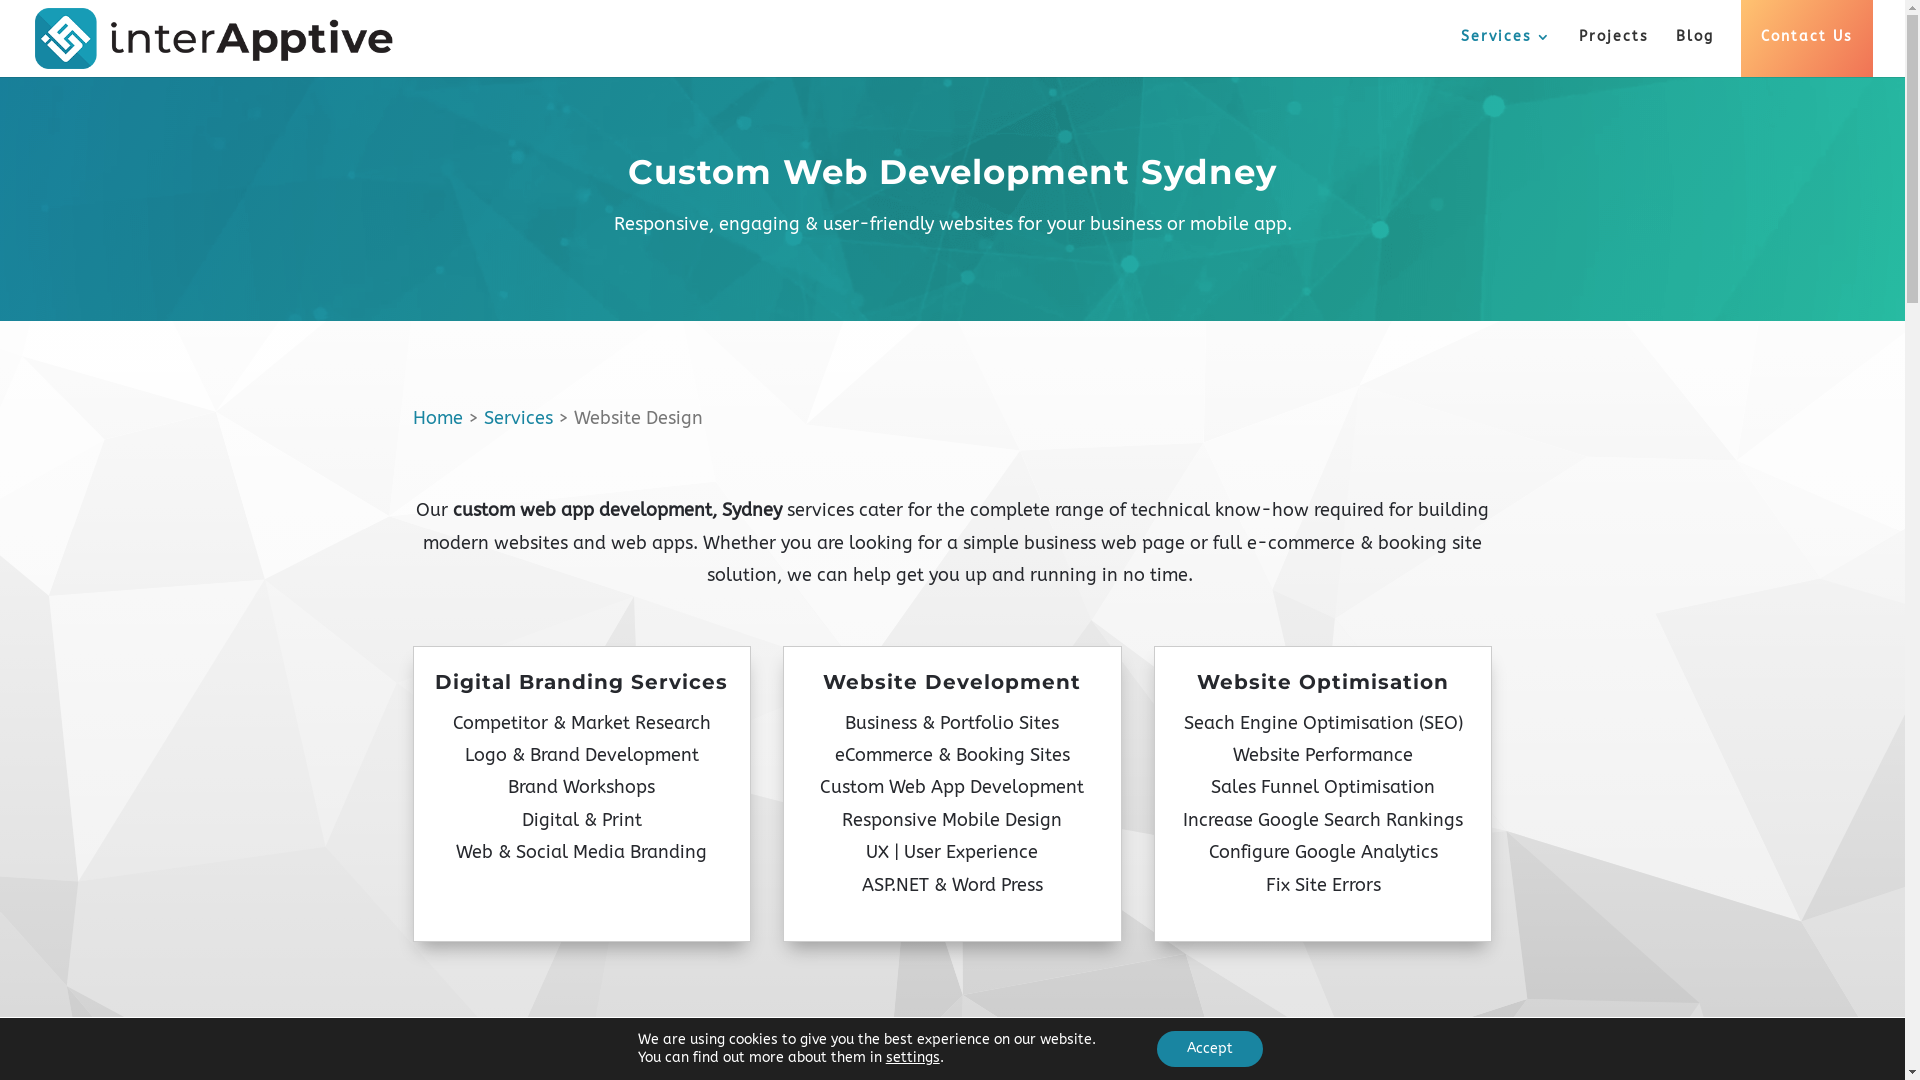  Describe the element at coordinates (1807, 38) in the screenshot. I see `Contact Us` at that location.